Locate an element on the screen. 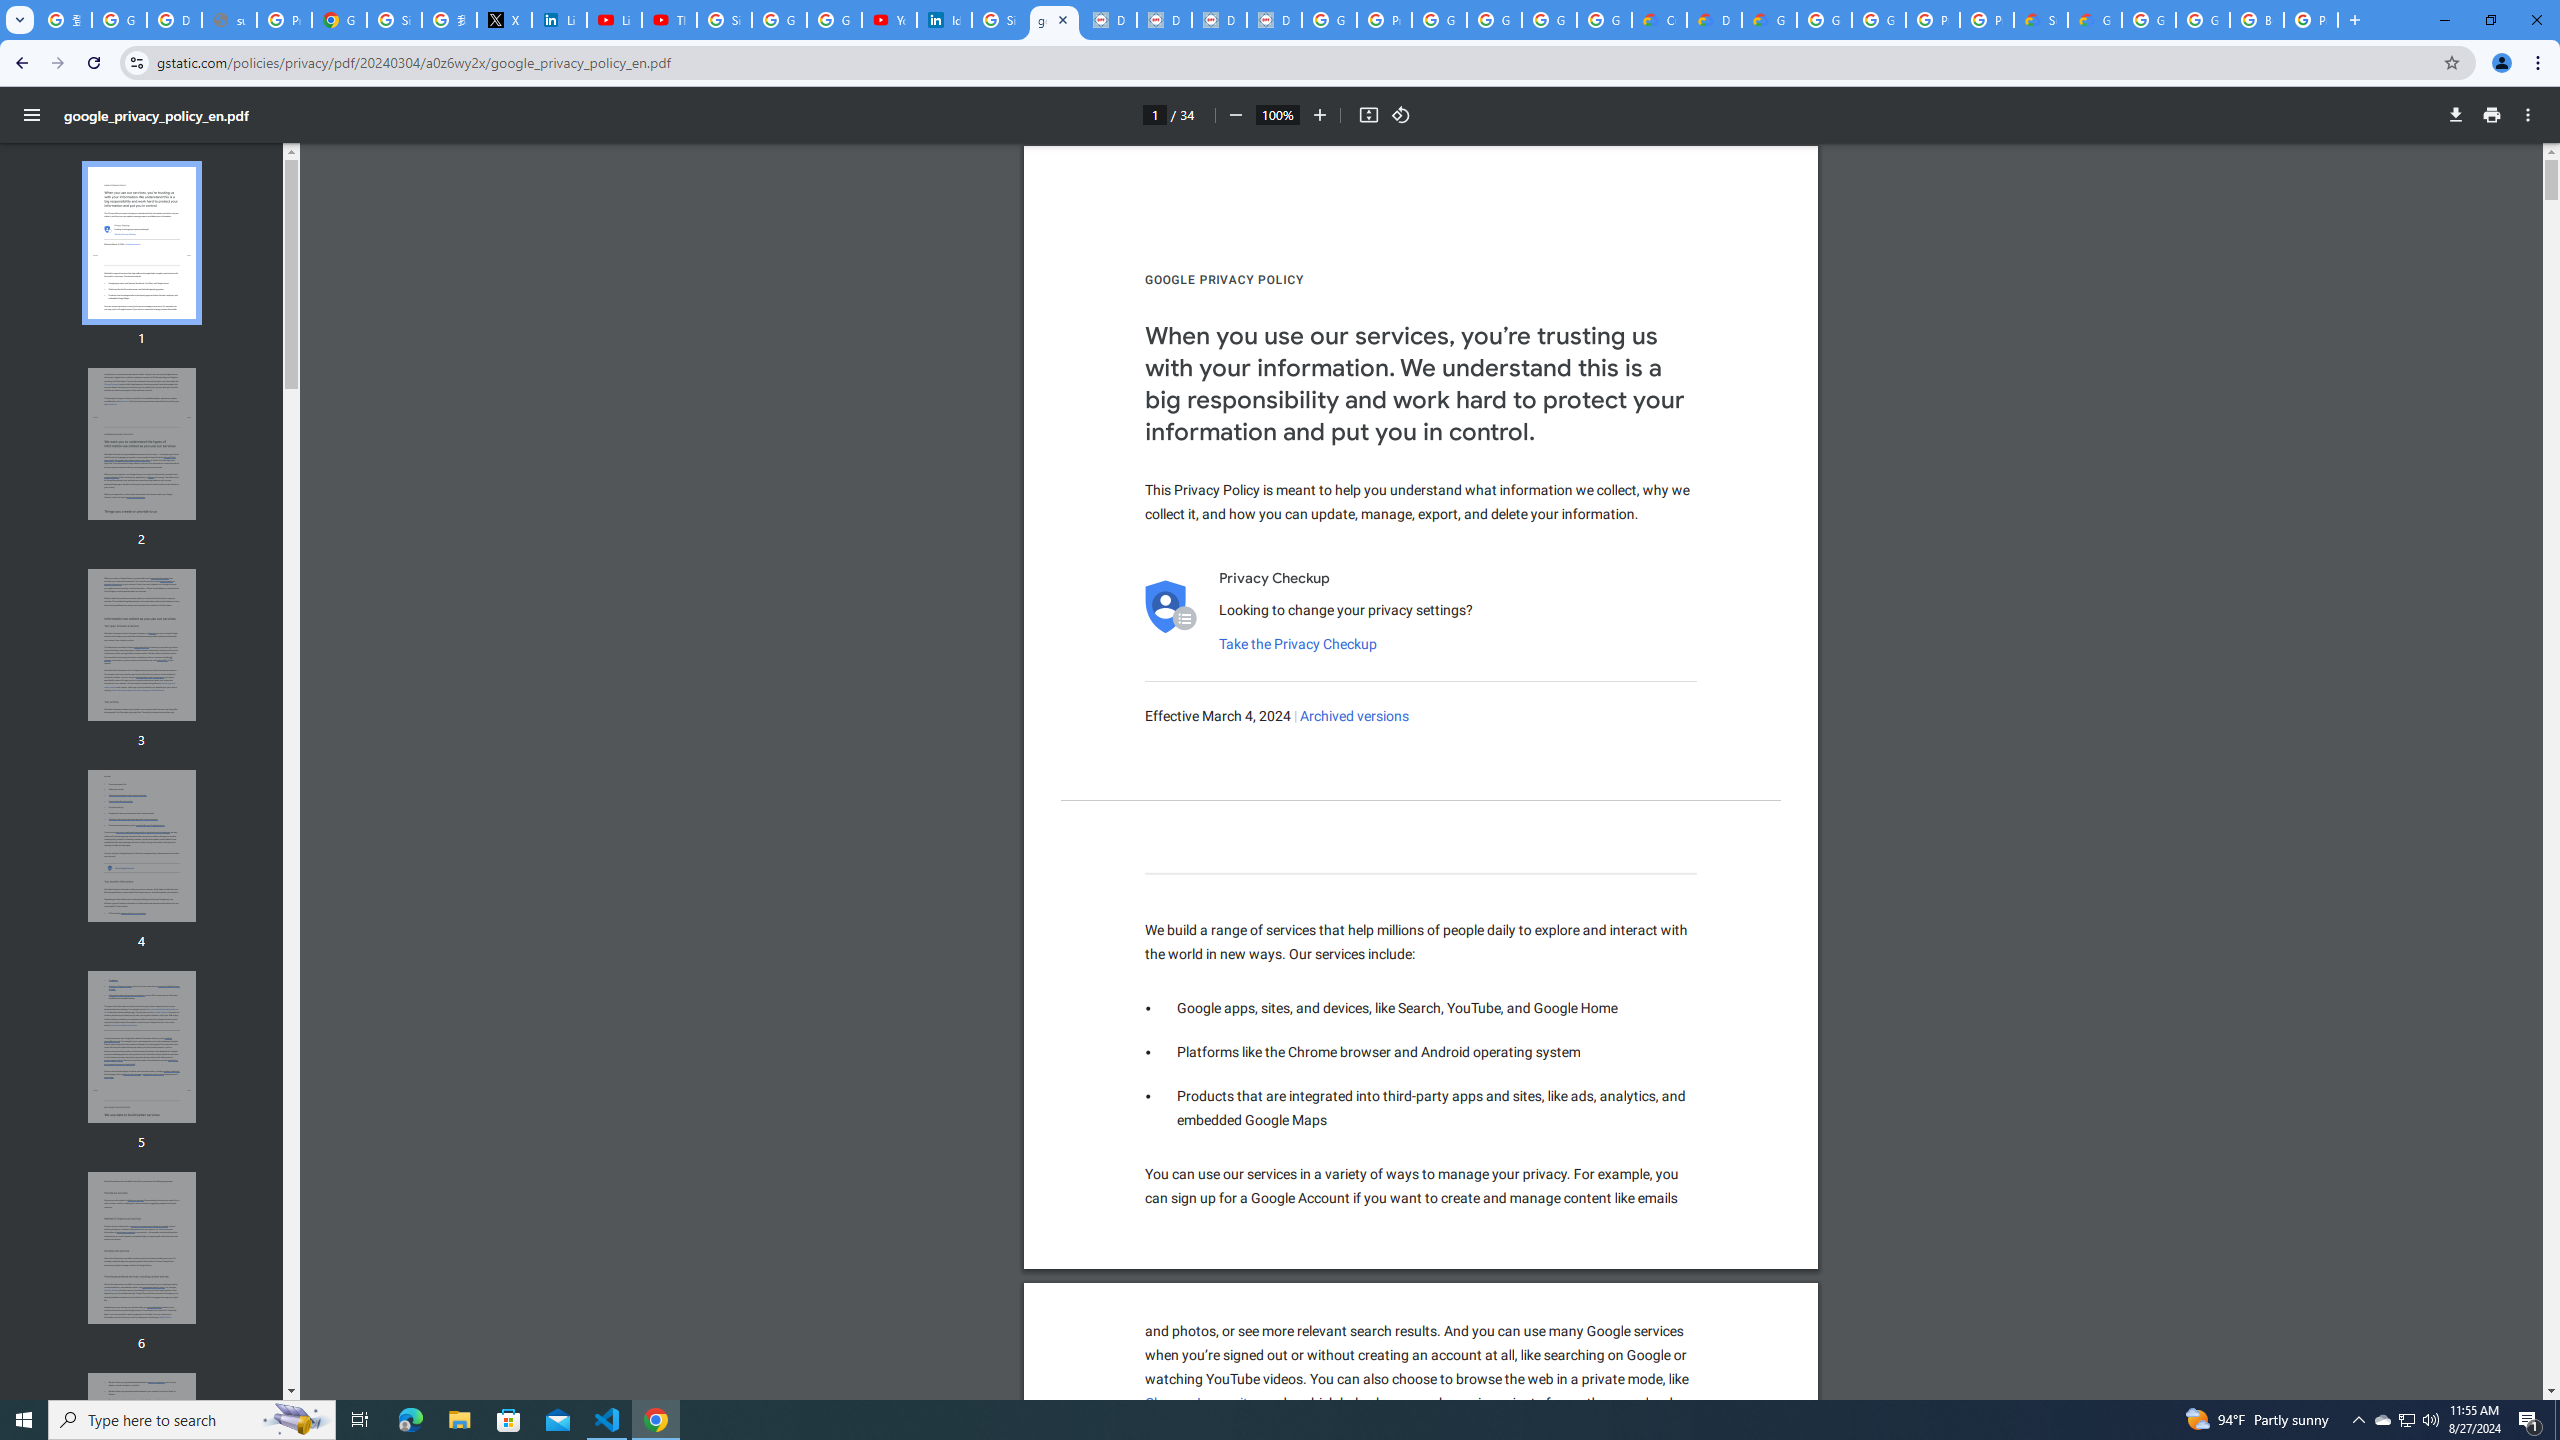 The width and height of the screenshot is (2560, 1440). Thumbnail for page 7 is located at coordinates (142, 1449).